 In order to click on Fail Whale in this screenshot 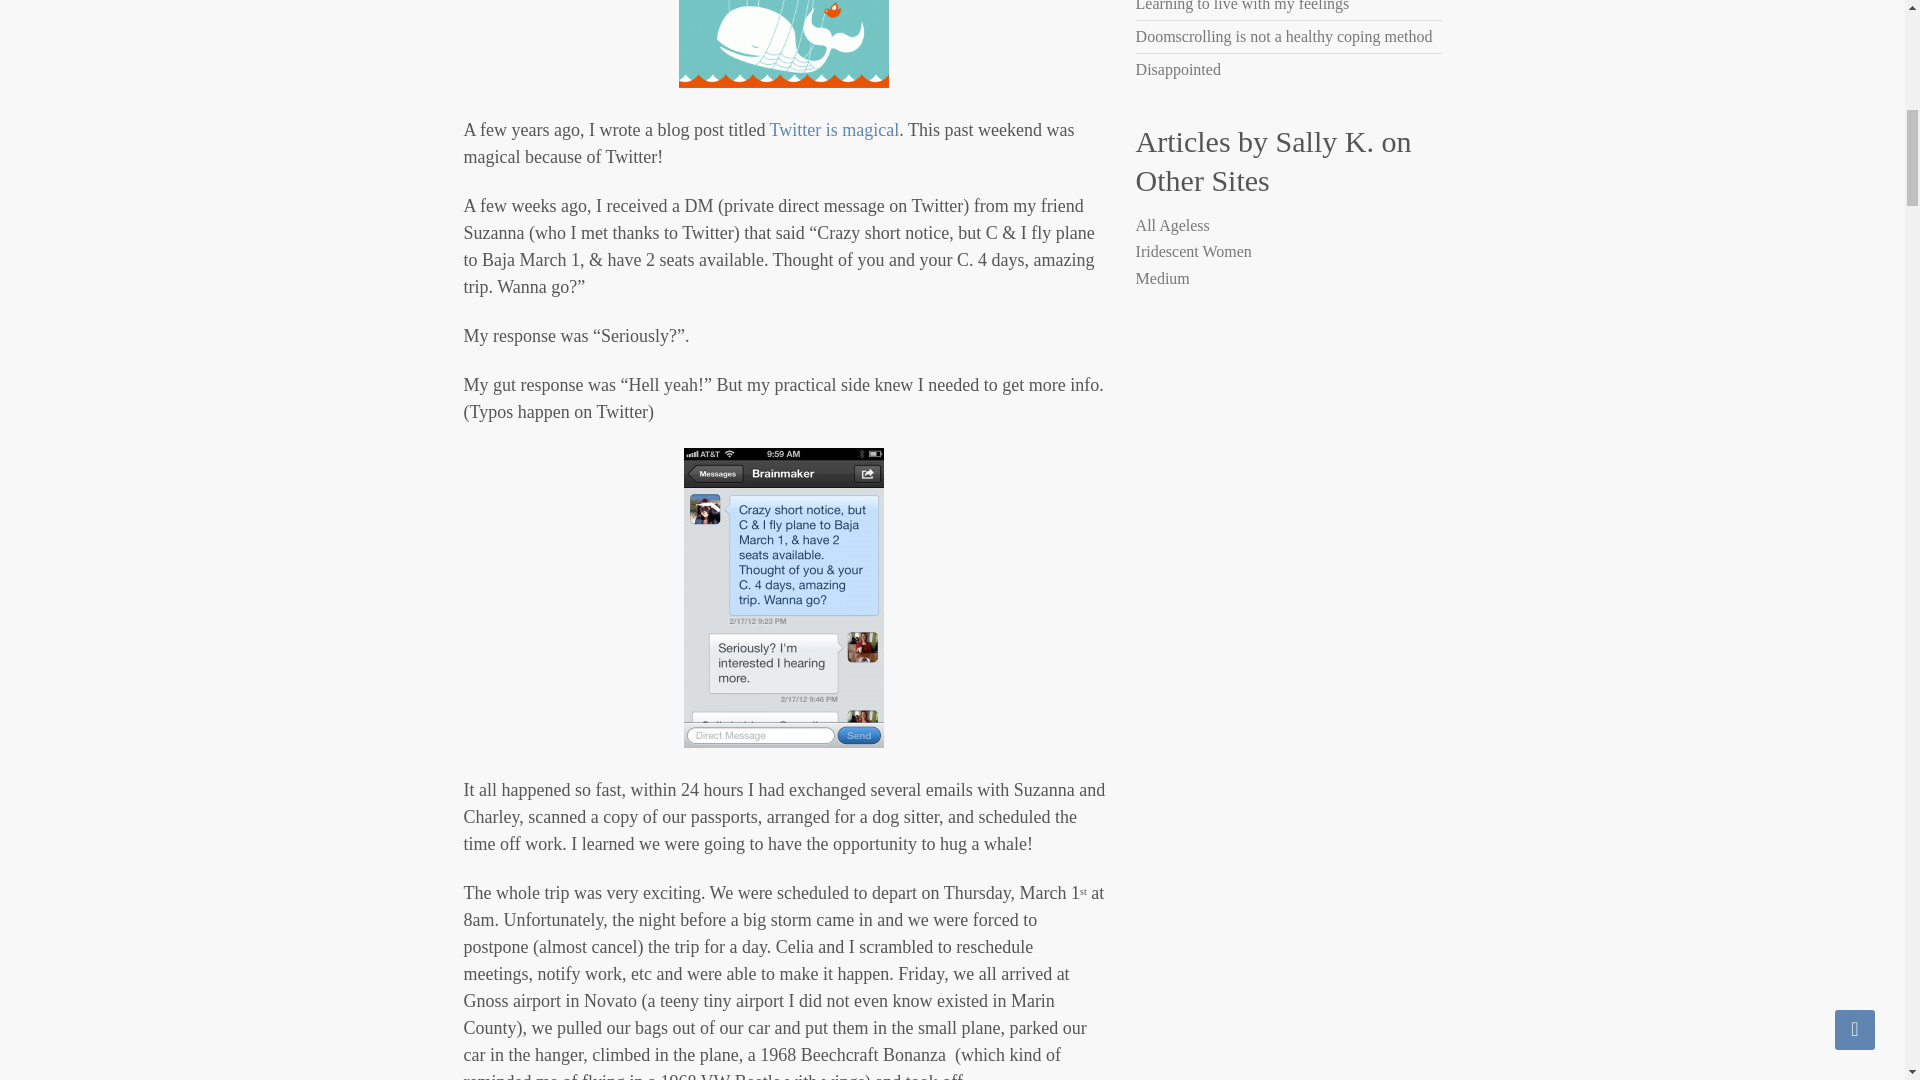, I will do `click(784, 44)`.